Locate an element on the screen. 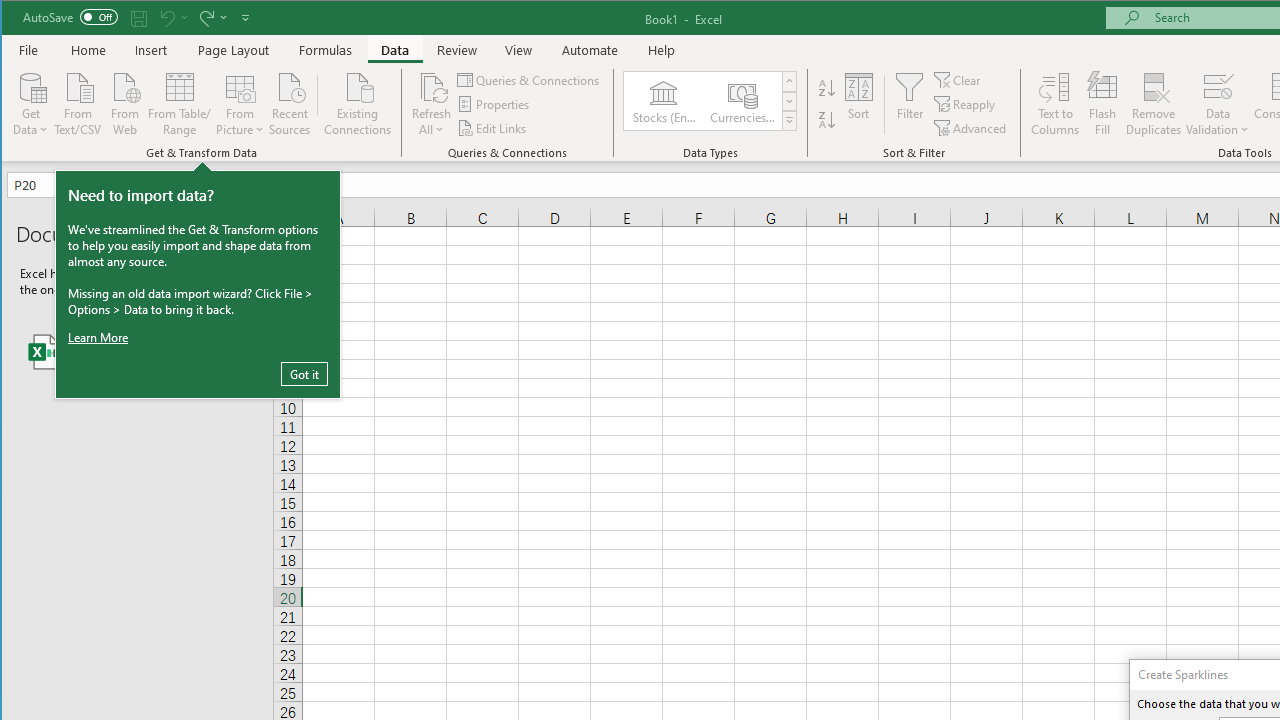  Remove Duplicates is located at coordinates (1154, 104).